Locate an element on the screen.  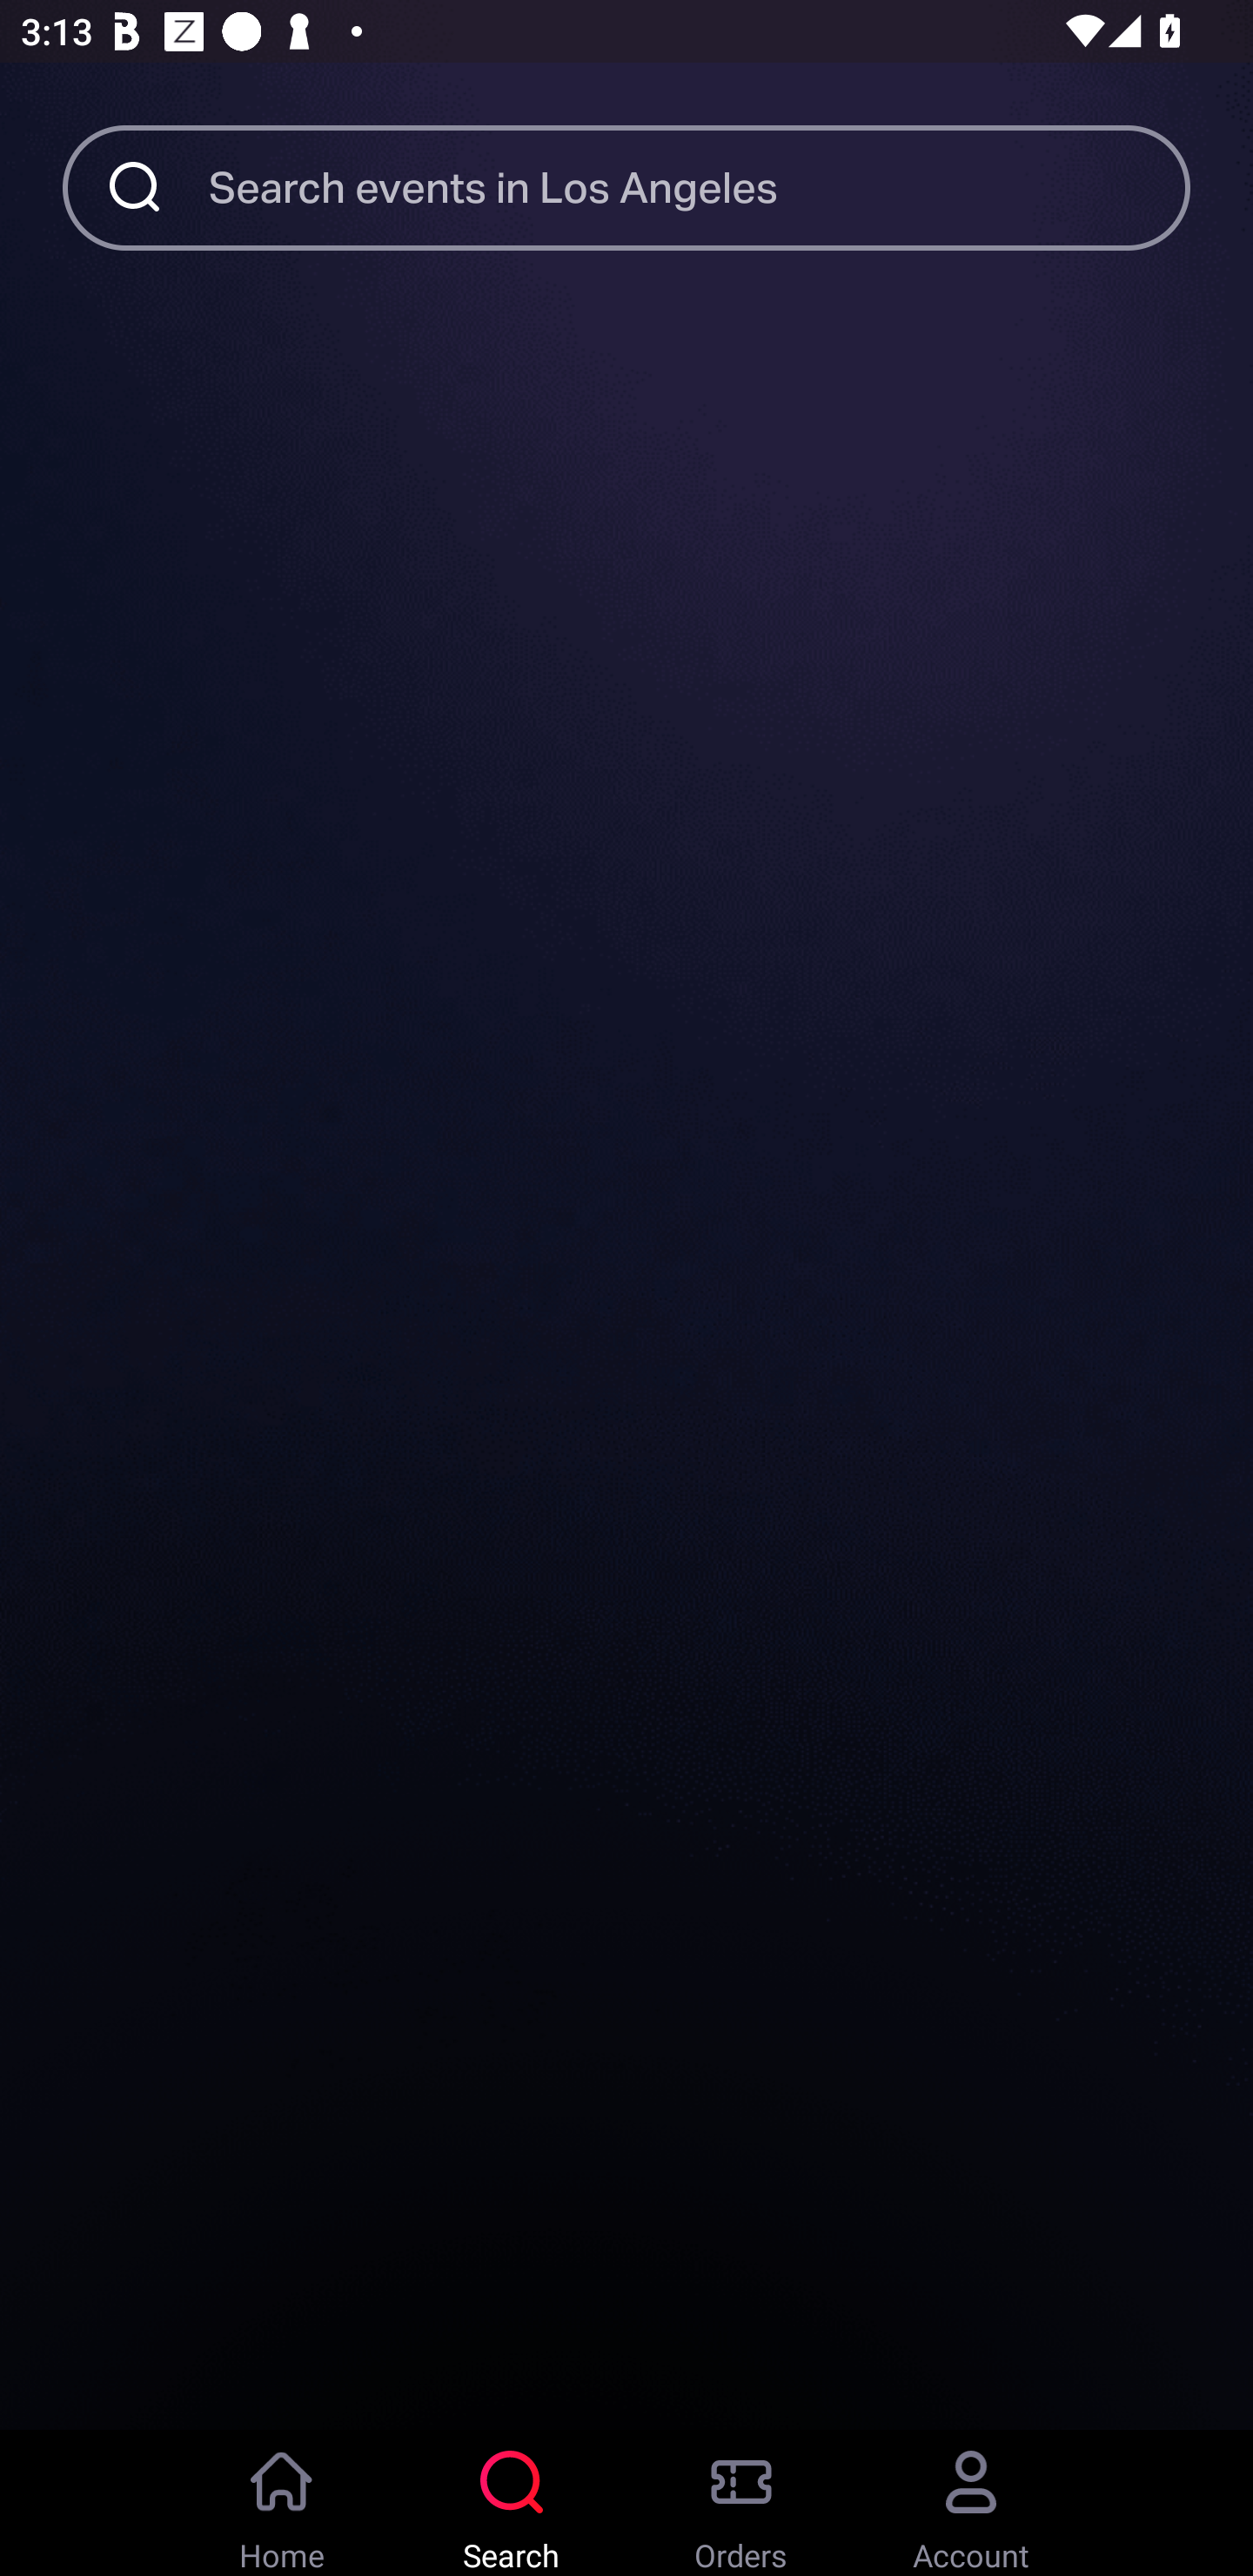
Orders is located at coordinates (741, 2503).